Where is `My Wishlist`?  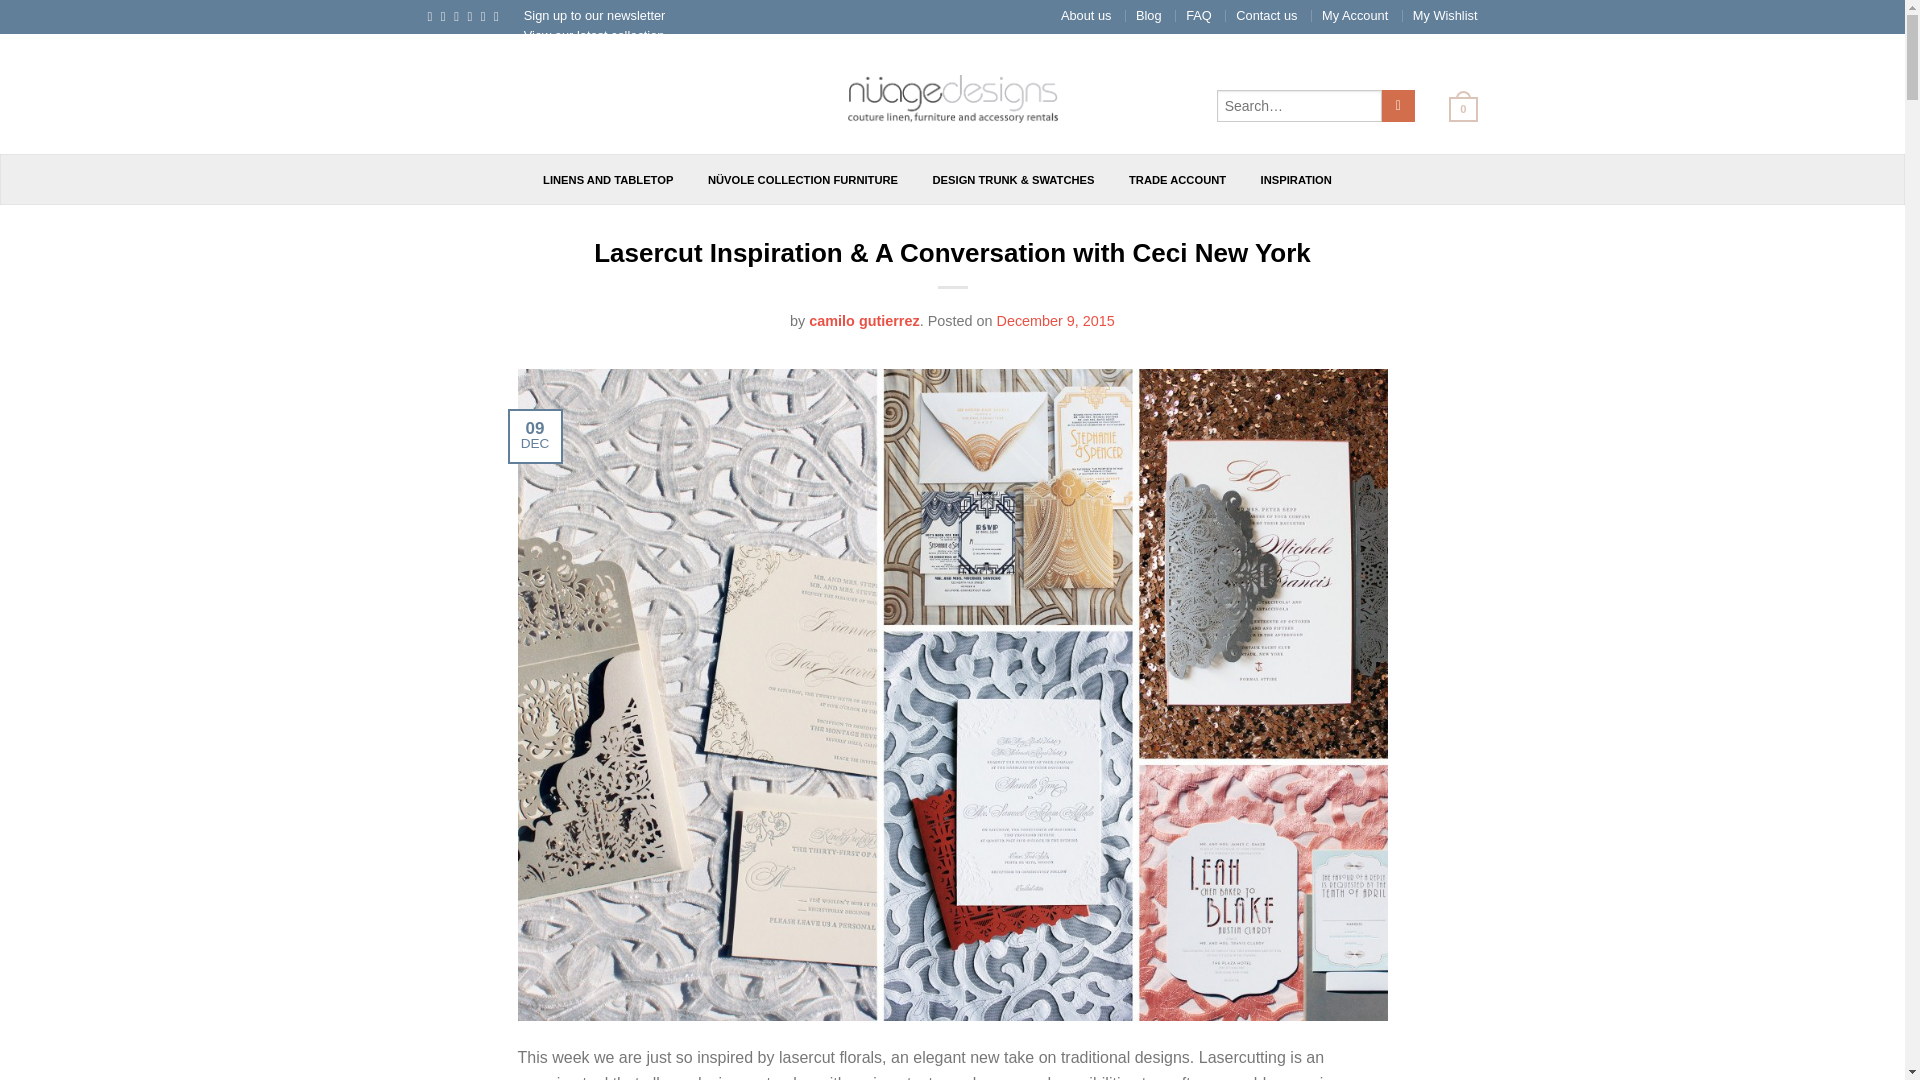 My Wishlist is located at coordinates (1446, 14).